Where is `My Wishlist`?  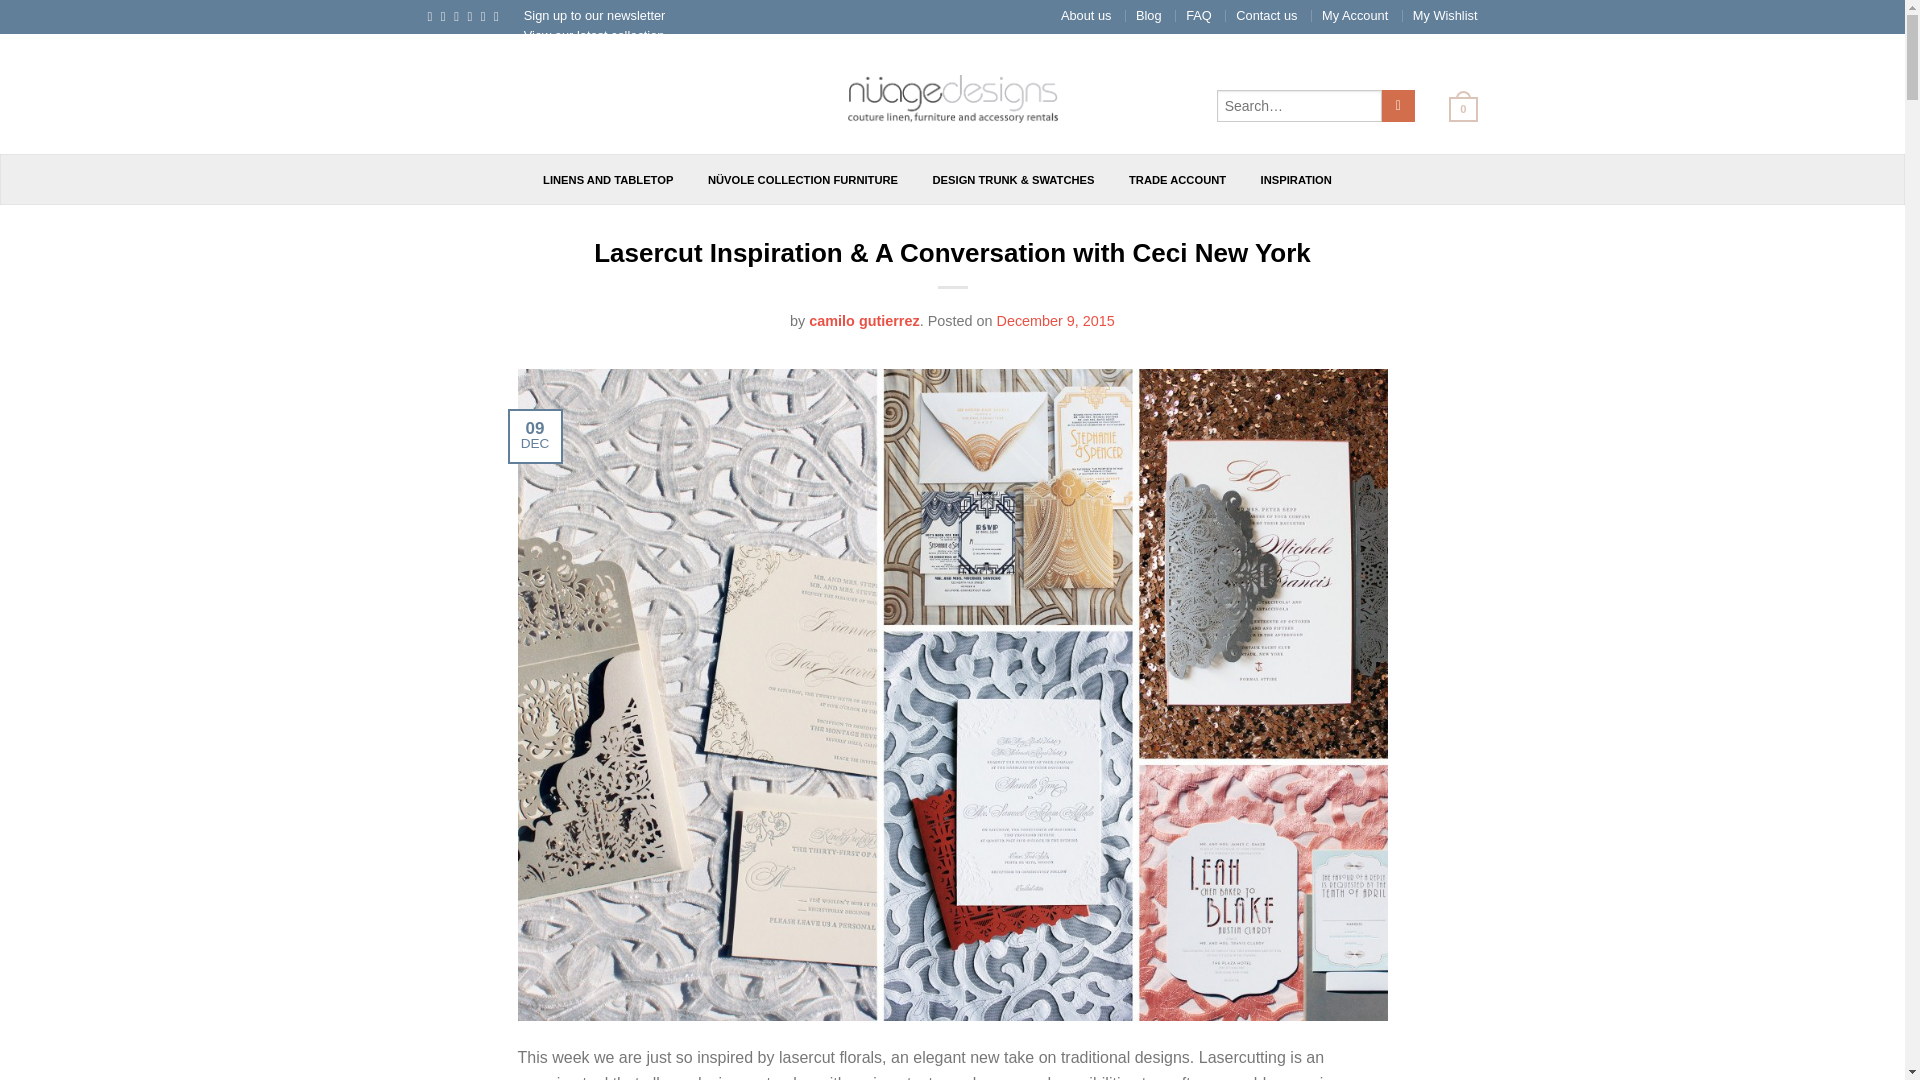 My Wishlist is located at coordinates (1446, 14).